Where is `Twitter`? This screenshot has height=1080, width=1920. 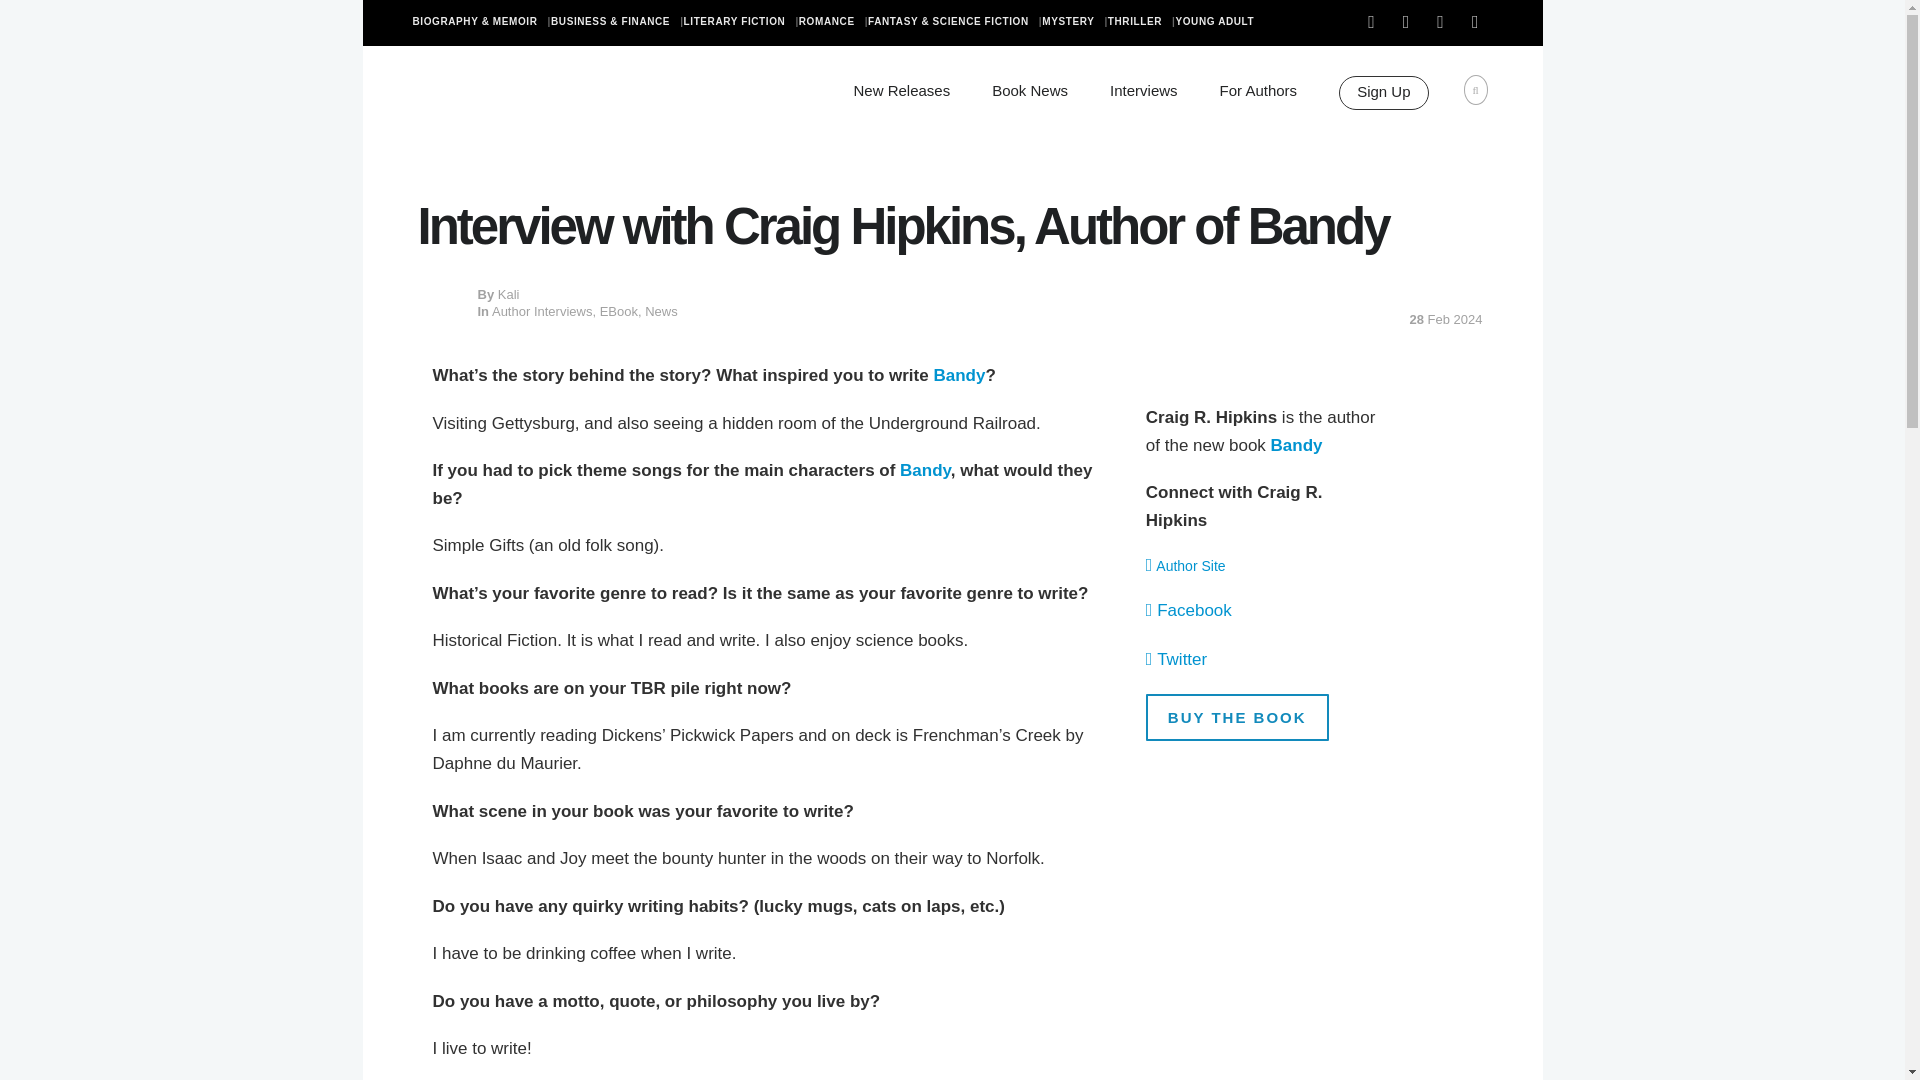 Twitter is located at coordinates (1182, 659).